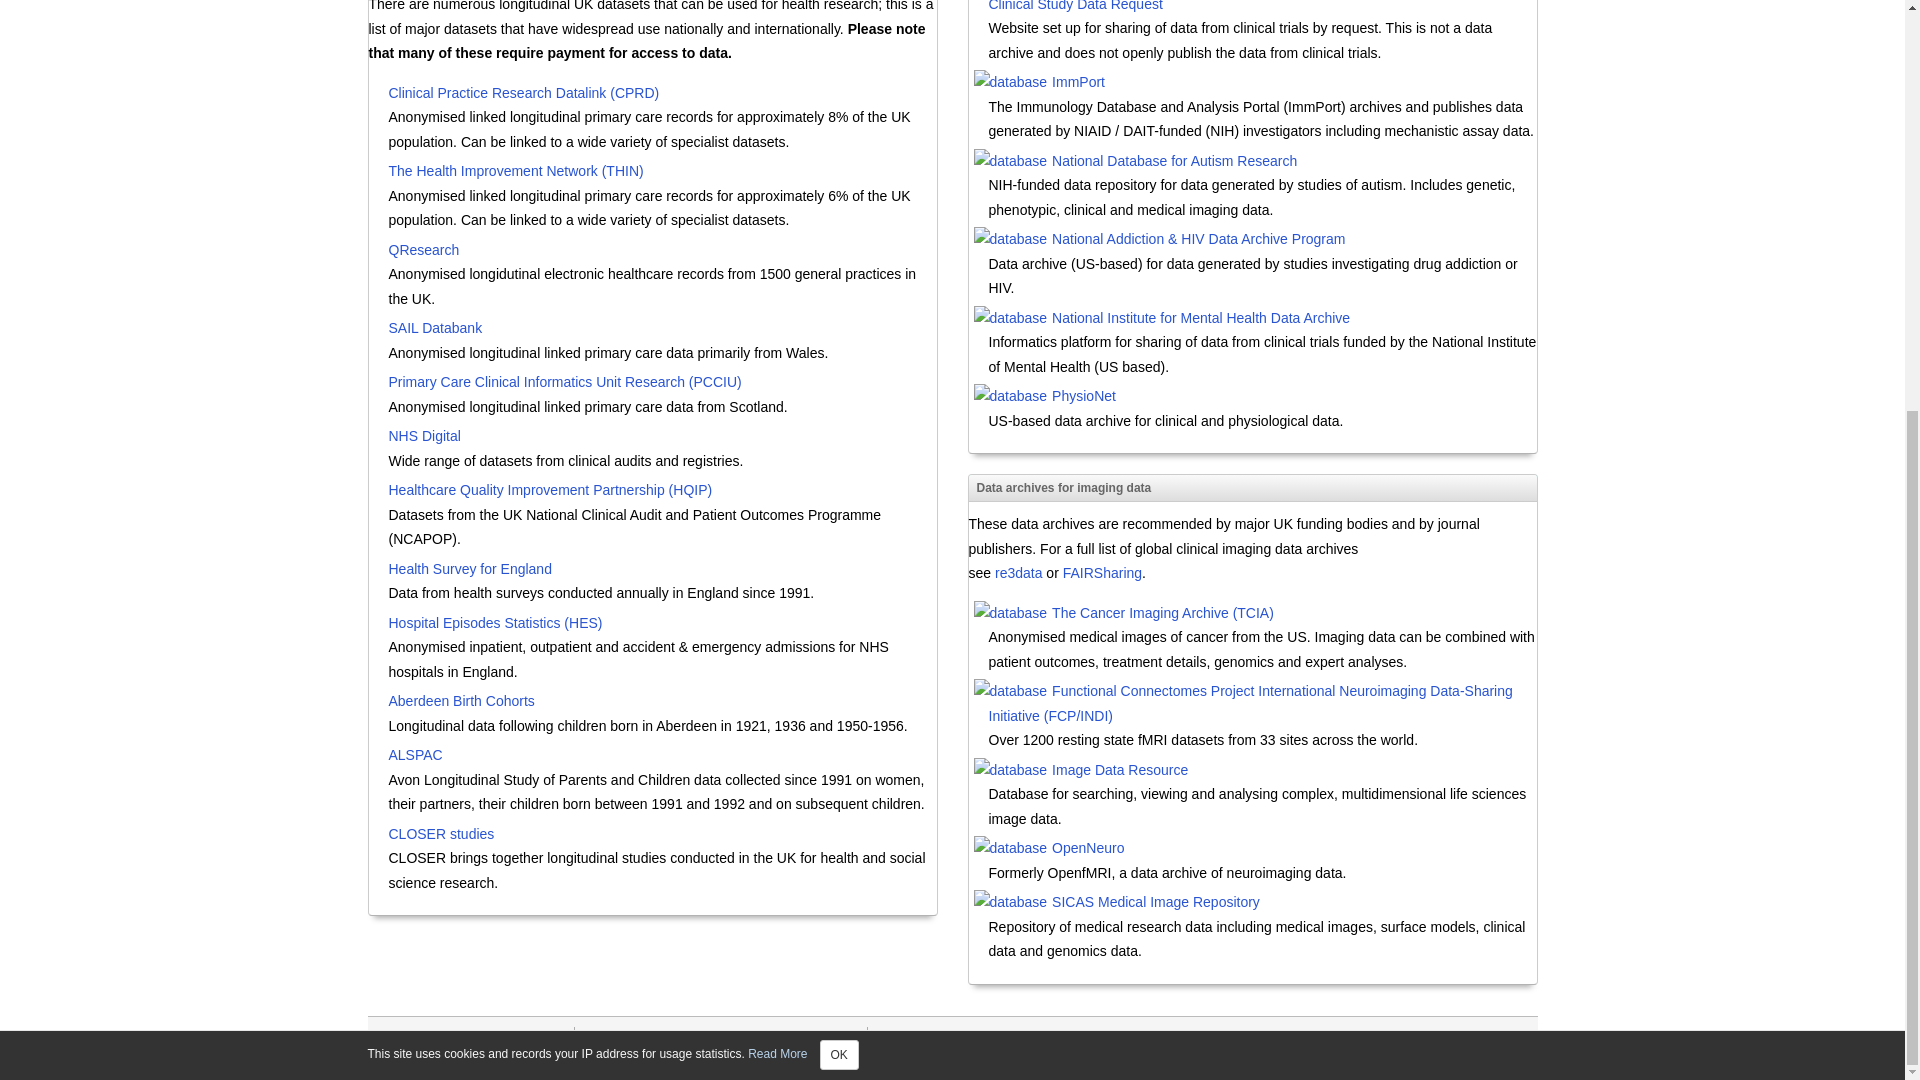 This screenshot has height=1080, width=1920. What do you see at coordinates (662, 252) in the screenshot?
I see `QResearch` at bounding box center [662, 252].